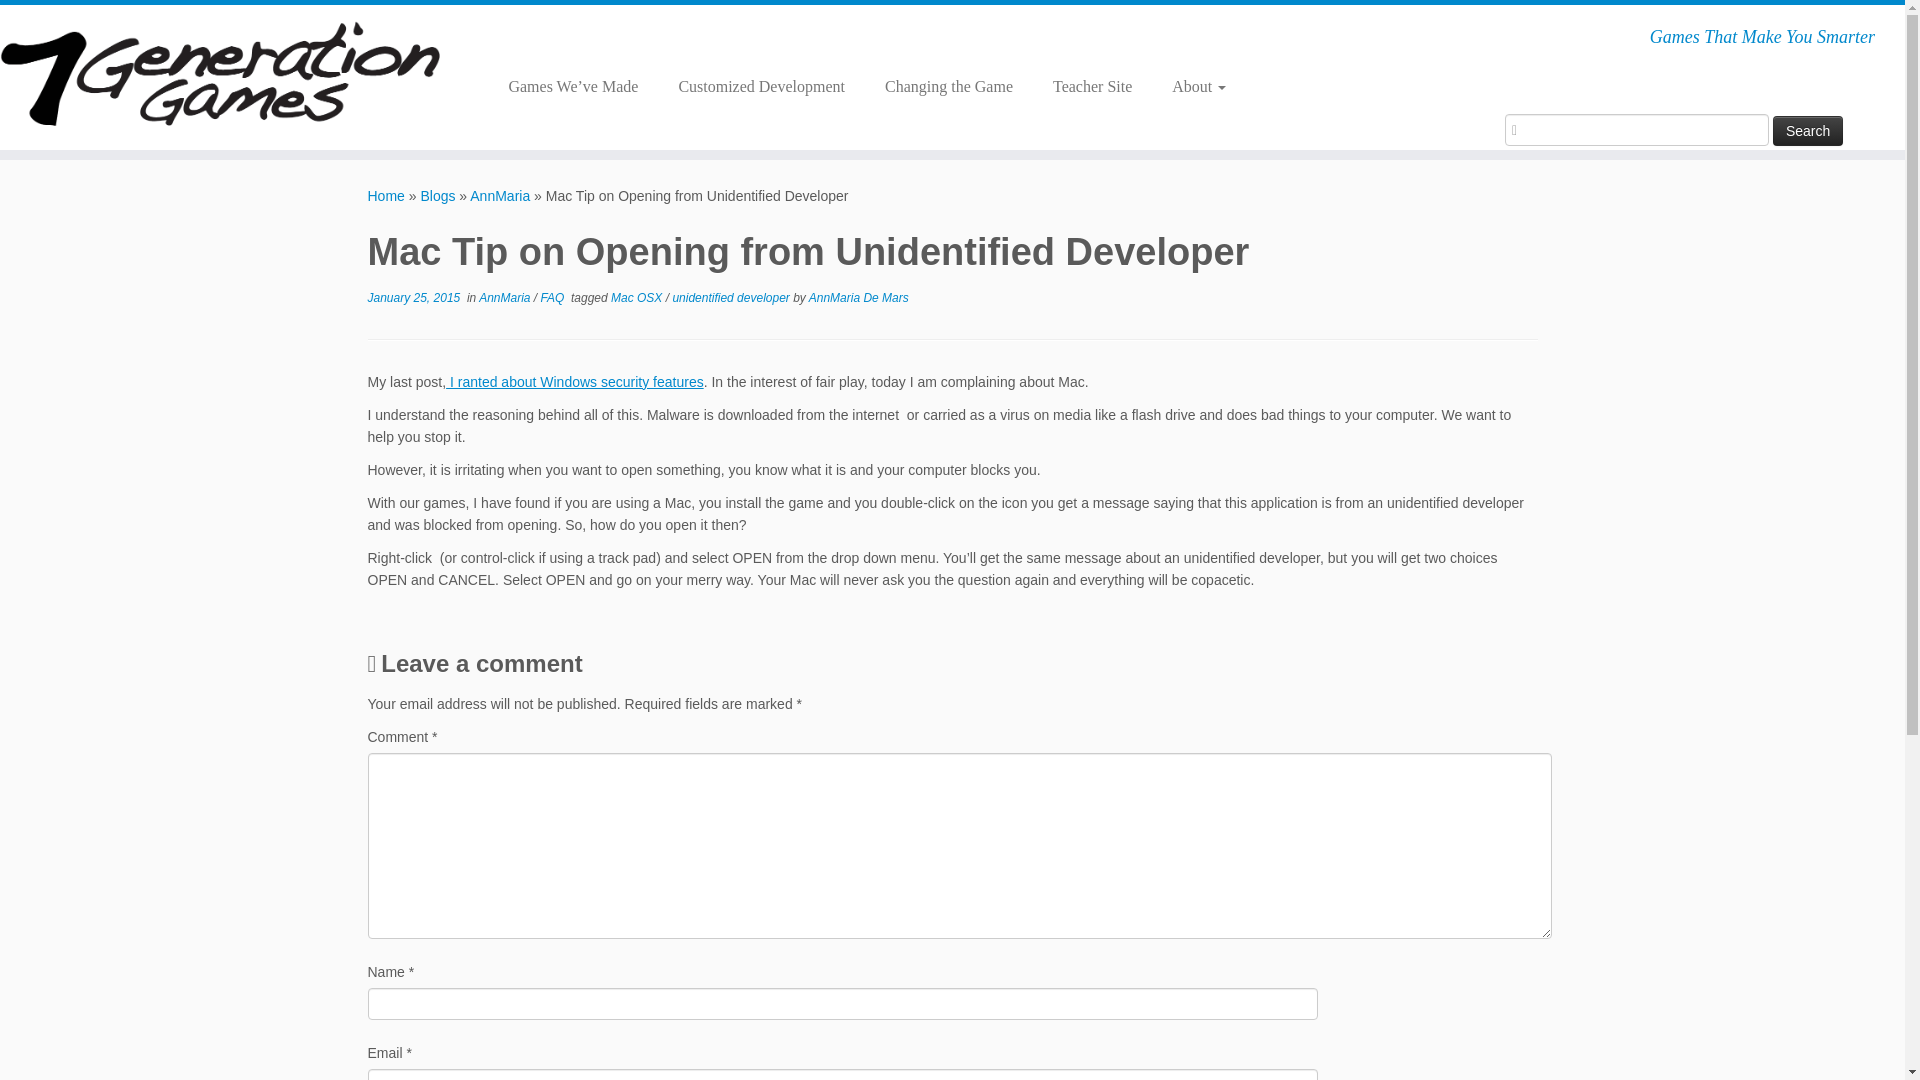 The height and width of the screenshot is (1080, 1920). What do you see at coordinates (732, 297) in the screenshot?
I see `View all posts in unidentified developer` at bounding box center [732, 297].